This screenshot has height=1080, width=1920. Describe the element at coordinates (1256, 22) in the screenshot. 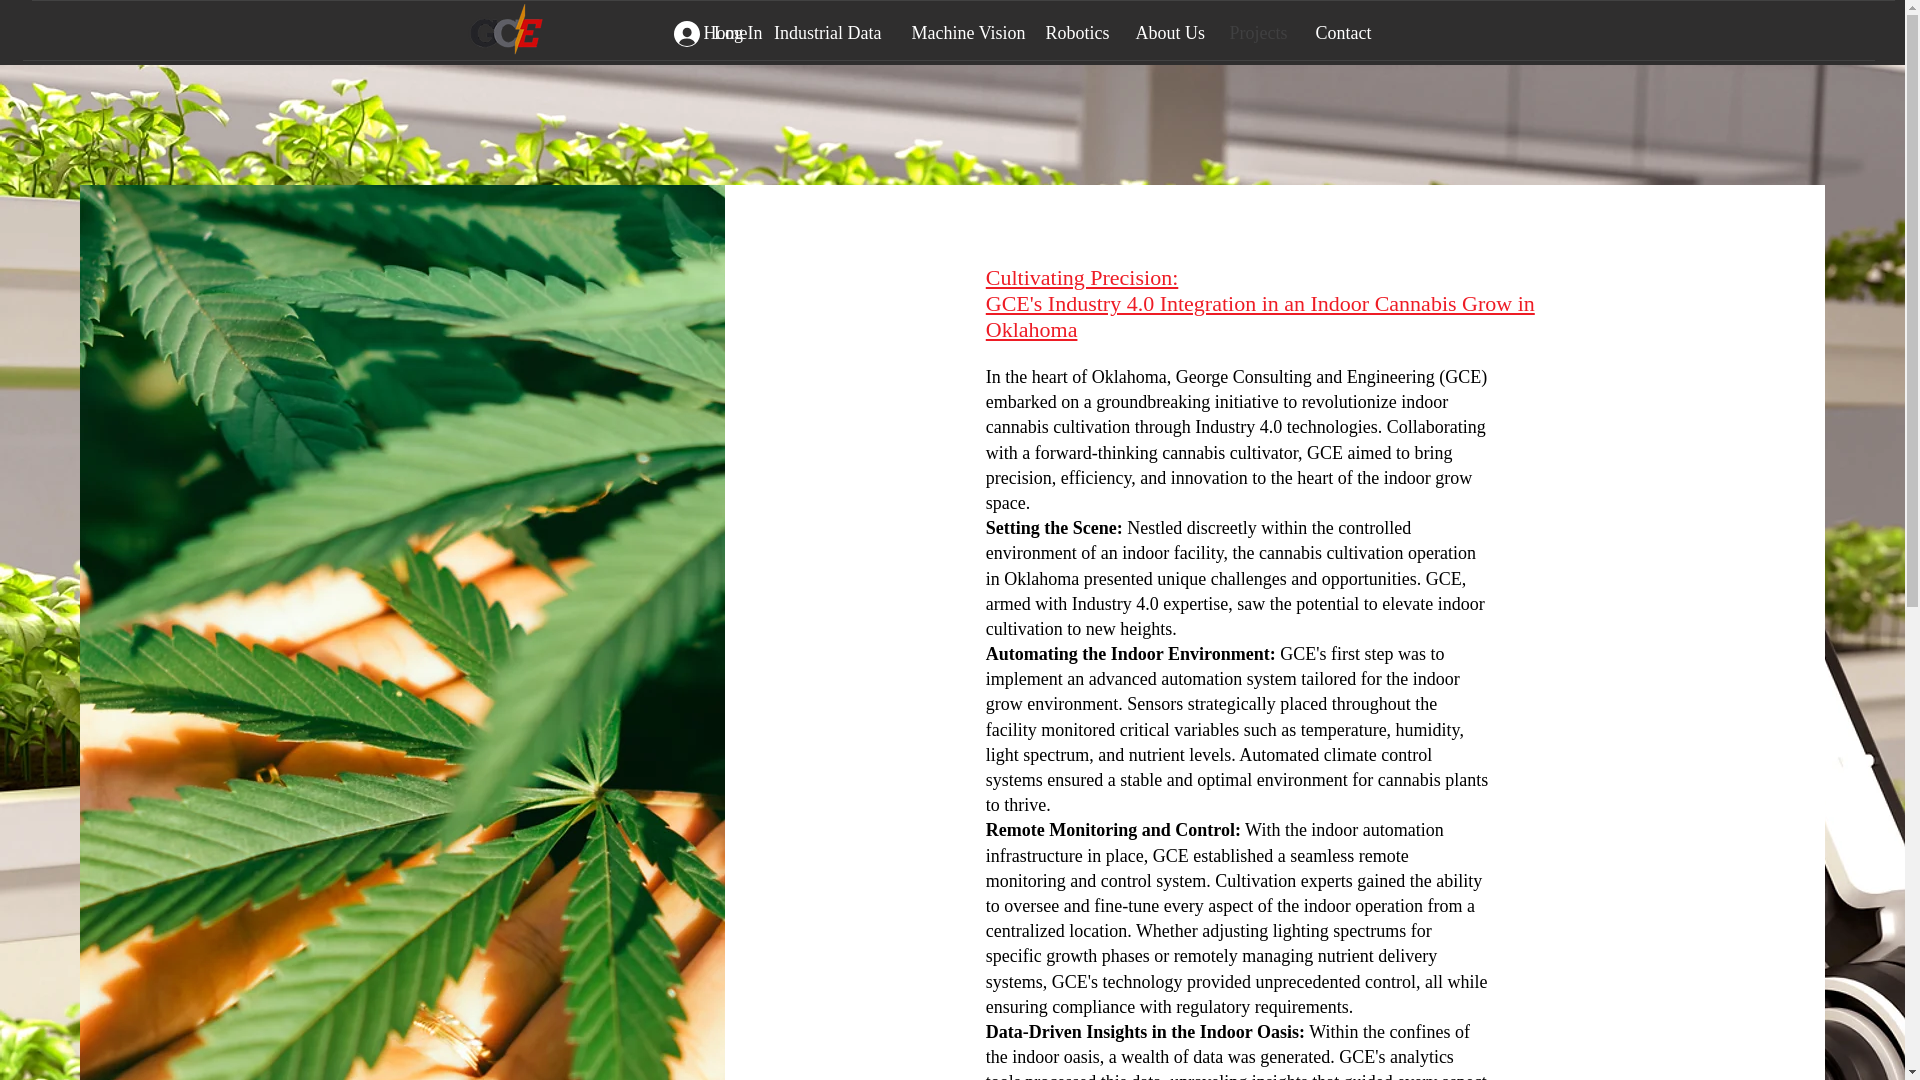

I see `Projects` at that location.